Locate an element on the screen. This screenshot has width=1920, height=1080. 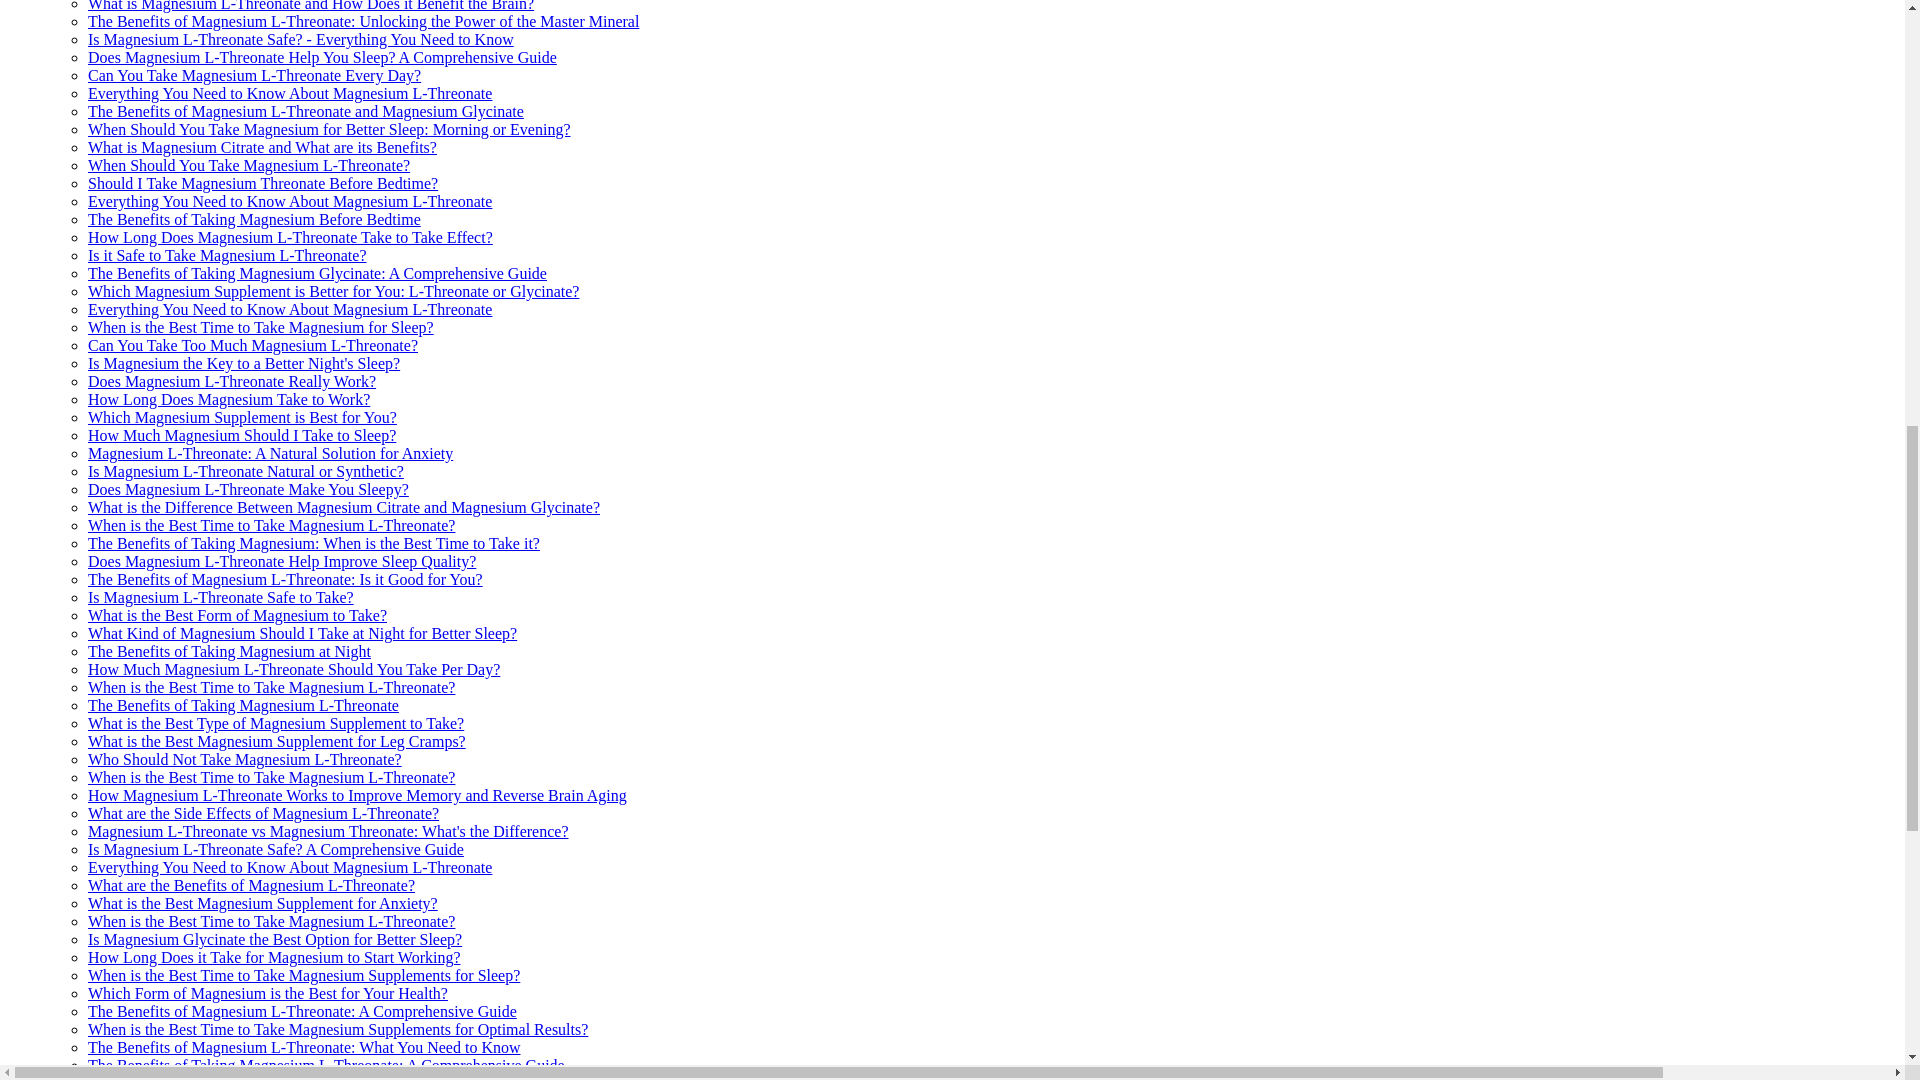
How Long Does Magnesium L-Threonate Take to Take Effect? is located at coordinates (290, 237).